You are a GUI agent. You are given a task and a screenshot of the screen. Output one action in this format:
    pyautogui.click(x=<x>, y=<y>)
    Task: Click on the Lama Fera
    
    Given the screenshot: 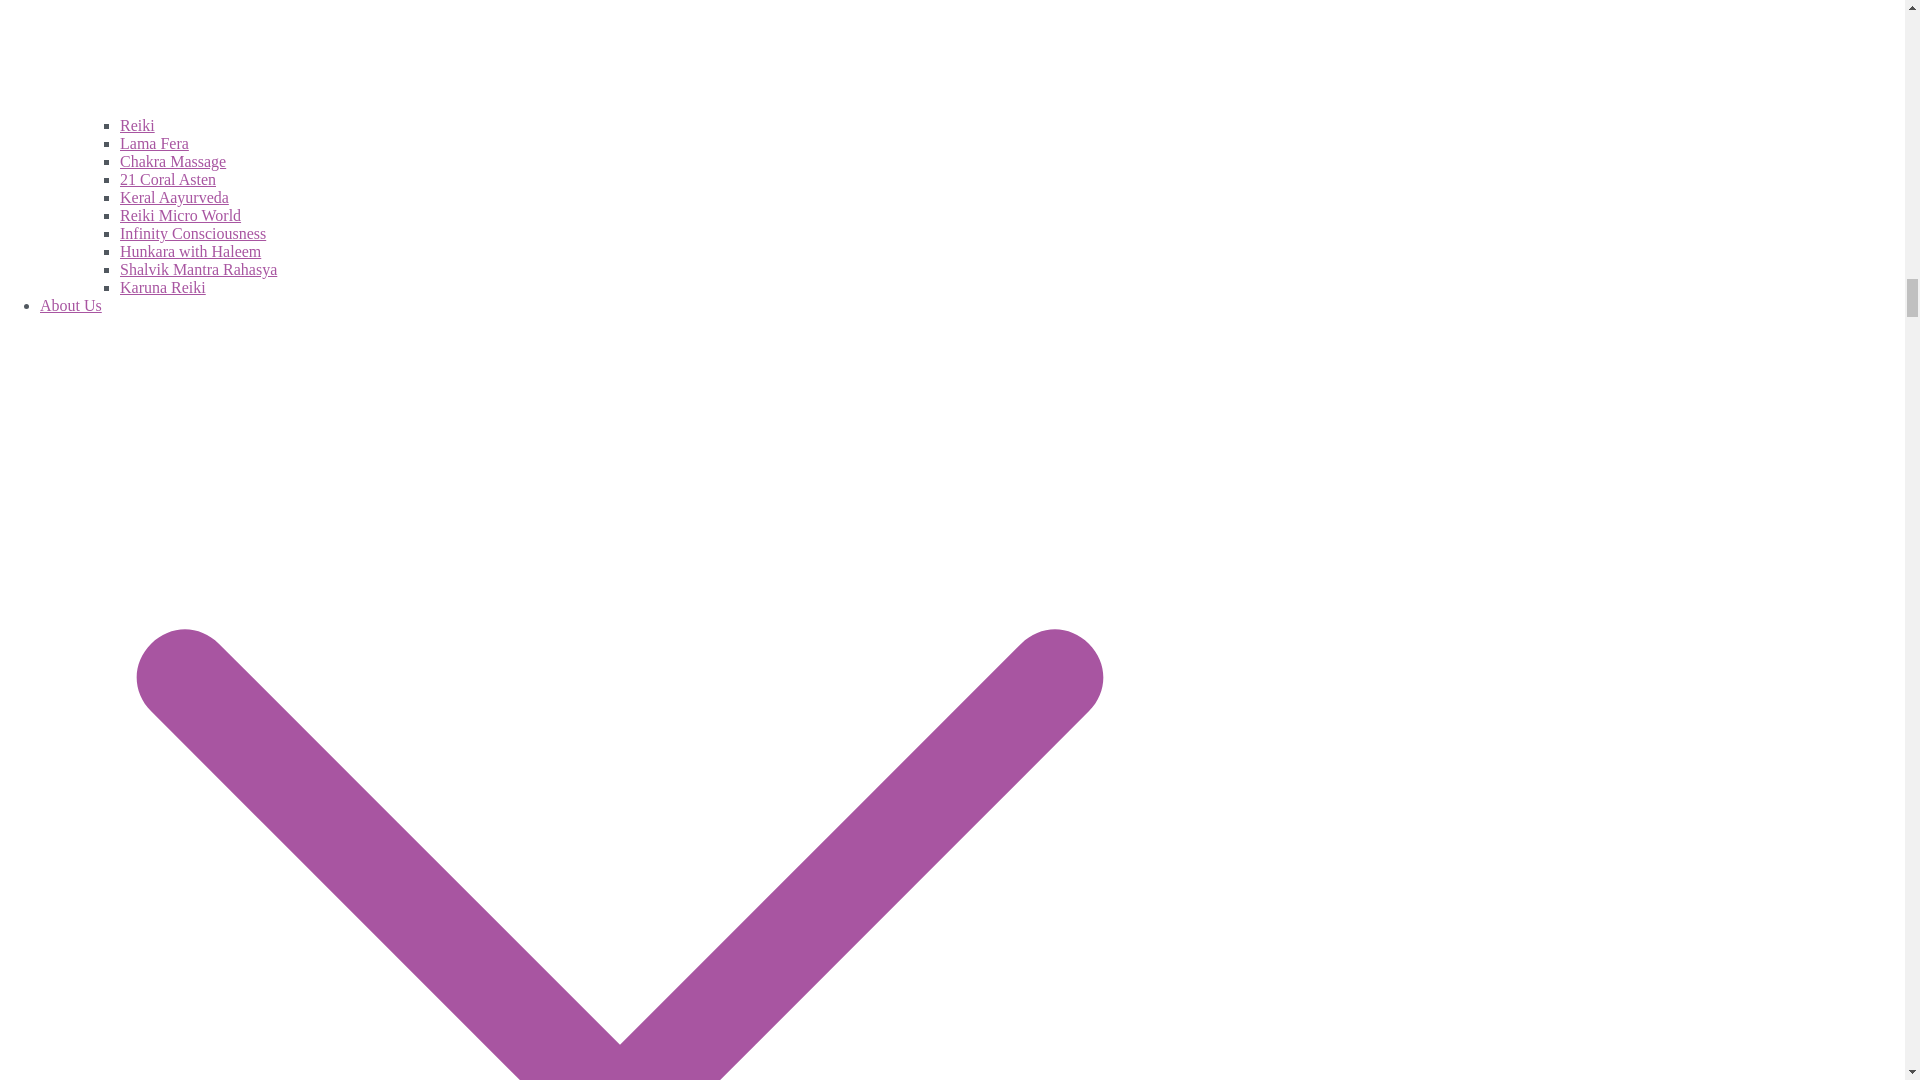 What is the action you would take?
    pyautogui.click(x=154, y=144)
    